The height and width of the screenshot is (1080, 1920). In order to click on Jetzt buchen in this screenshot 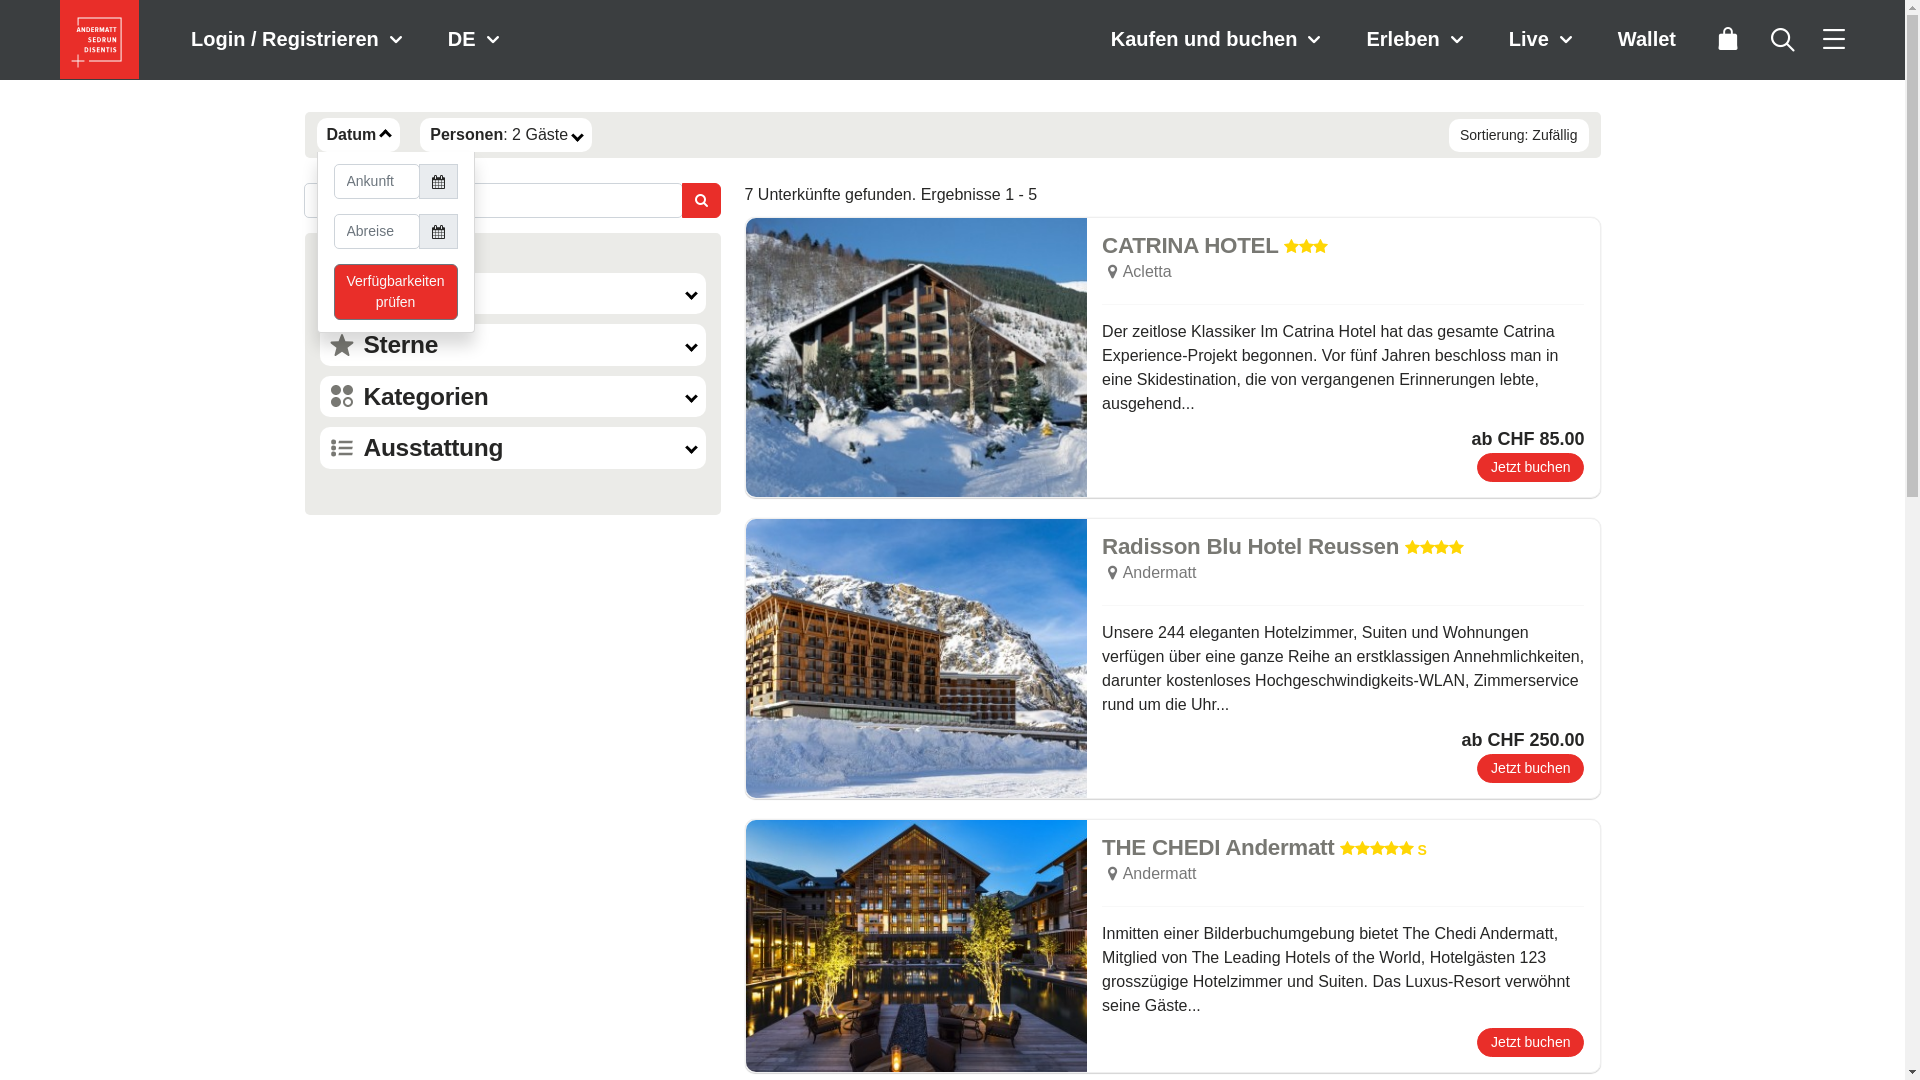, I will do `click(1530, 768)`.